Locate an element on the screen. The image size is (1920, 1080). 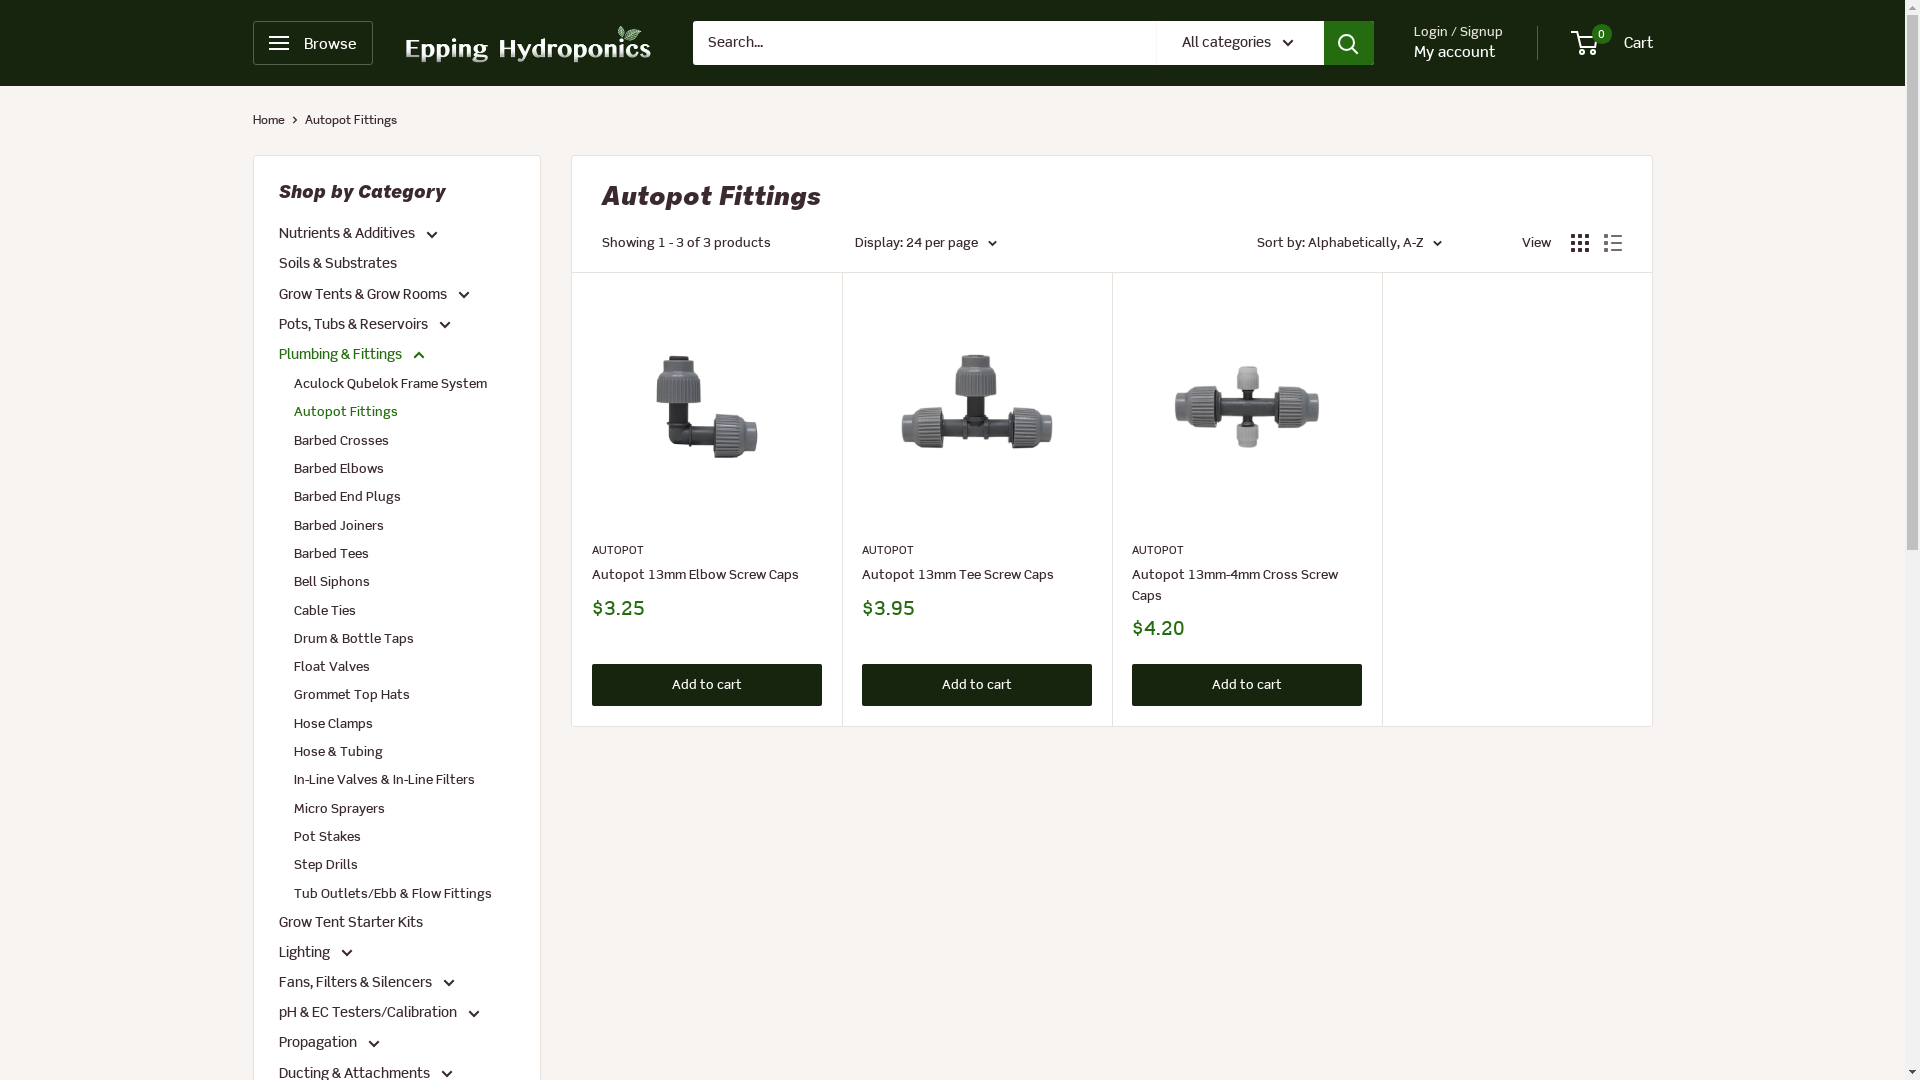
In-Line Valves & In-Line Filters is located at coordinates (404, 780).